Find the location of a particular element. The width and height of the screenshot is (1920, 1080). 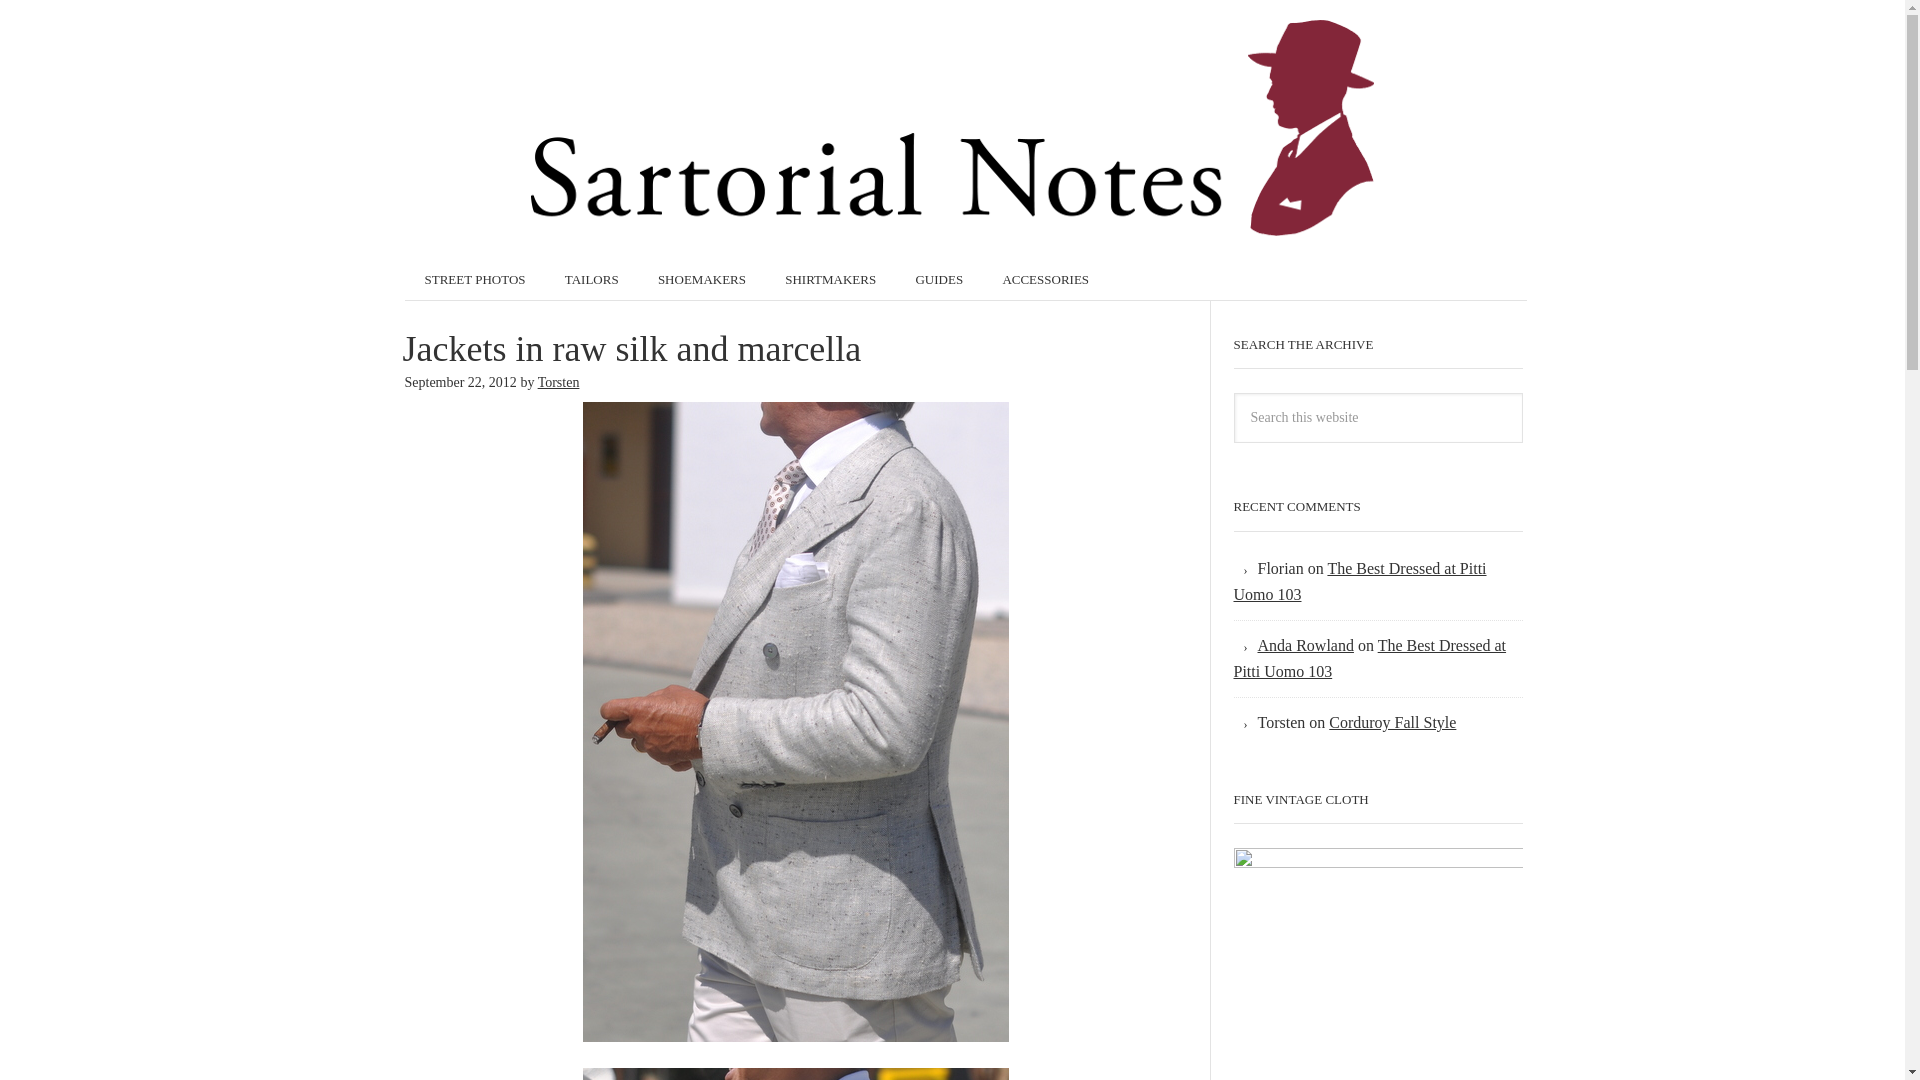

ACCESSORIES is located at coordinates (1045, 280).